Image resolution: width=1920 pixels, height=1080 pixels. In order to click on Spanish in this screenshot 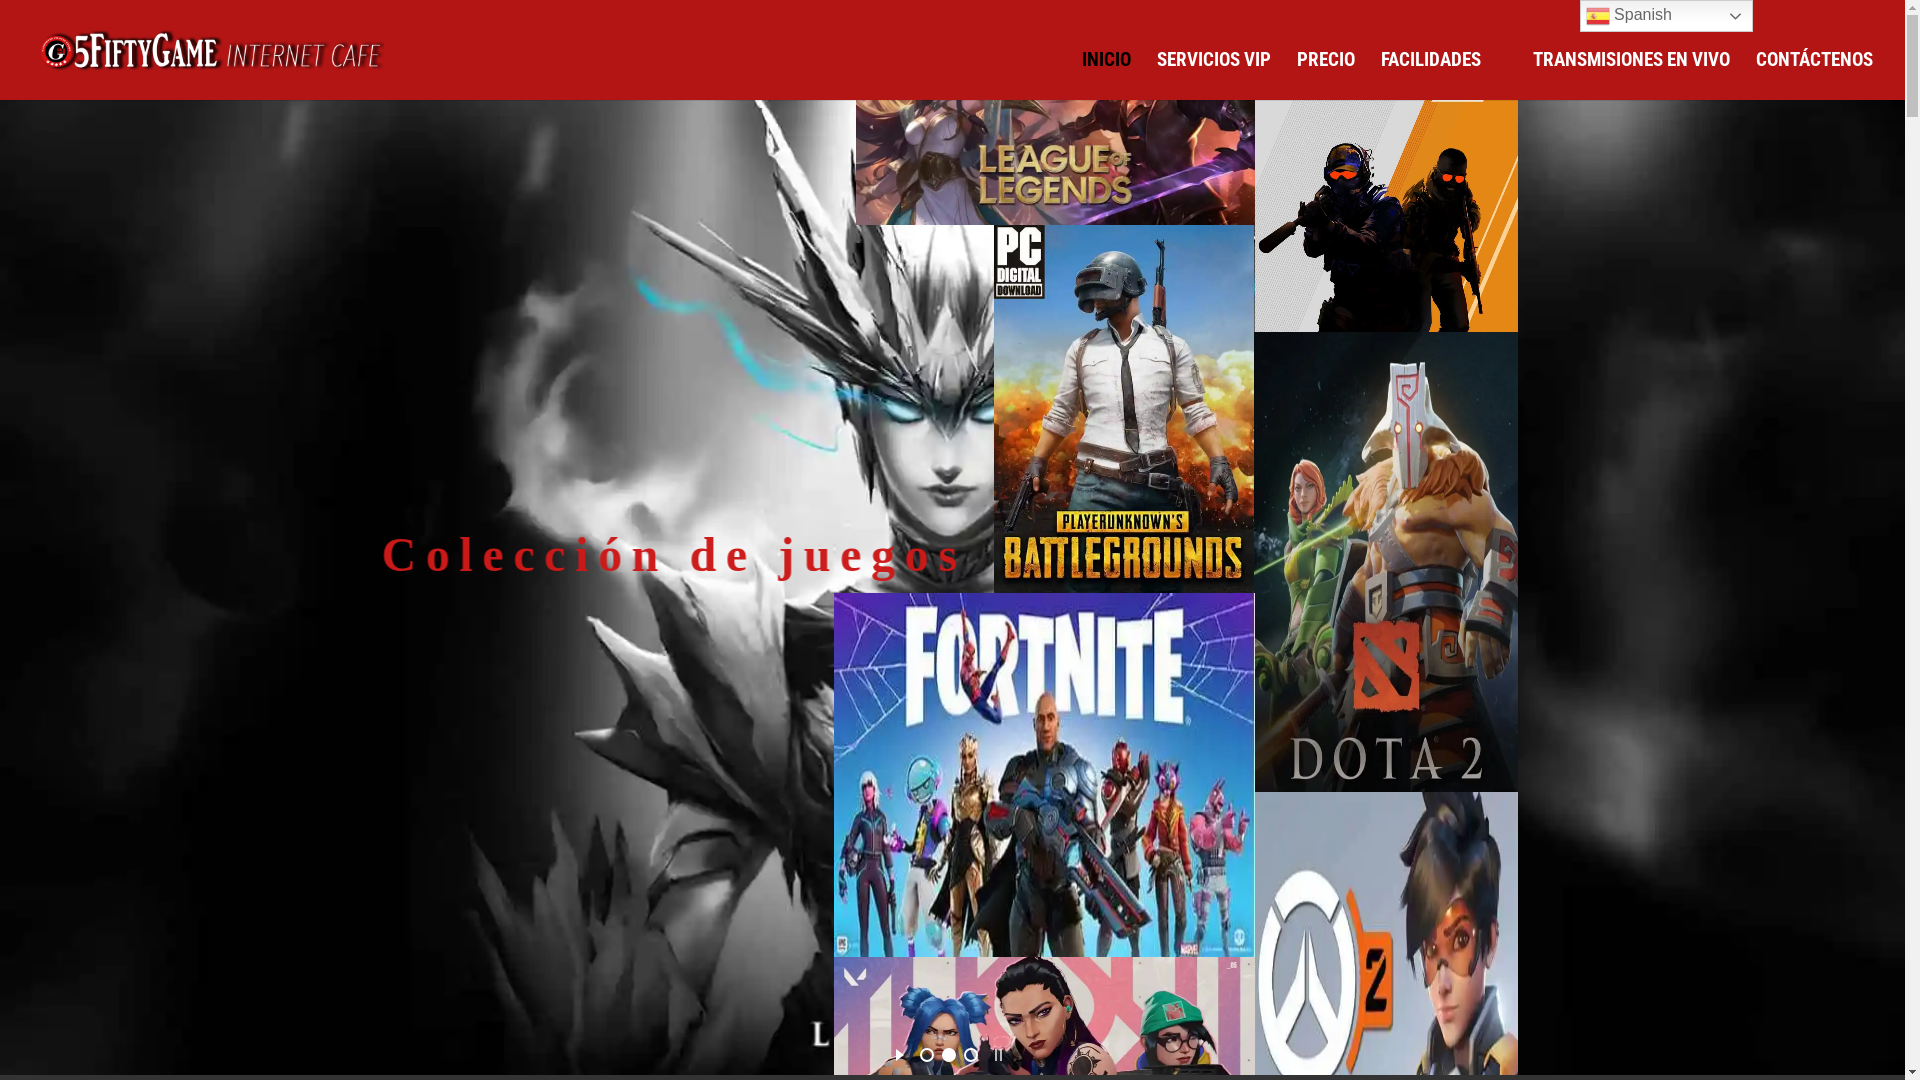, I will do `click(1666, 16)`.